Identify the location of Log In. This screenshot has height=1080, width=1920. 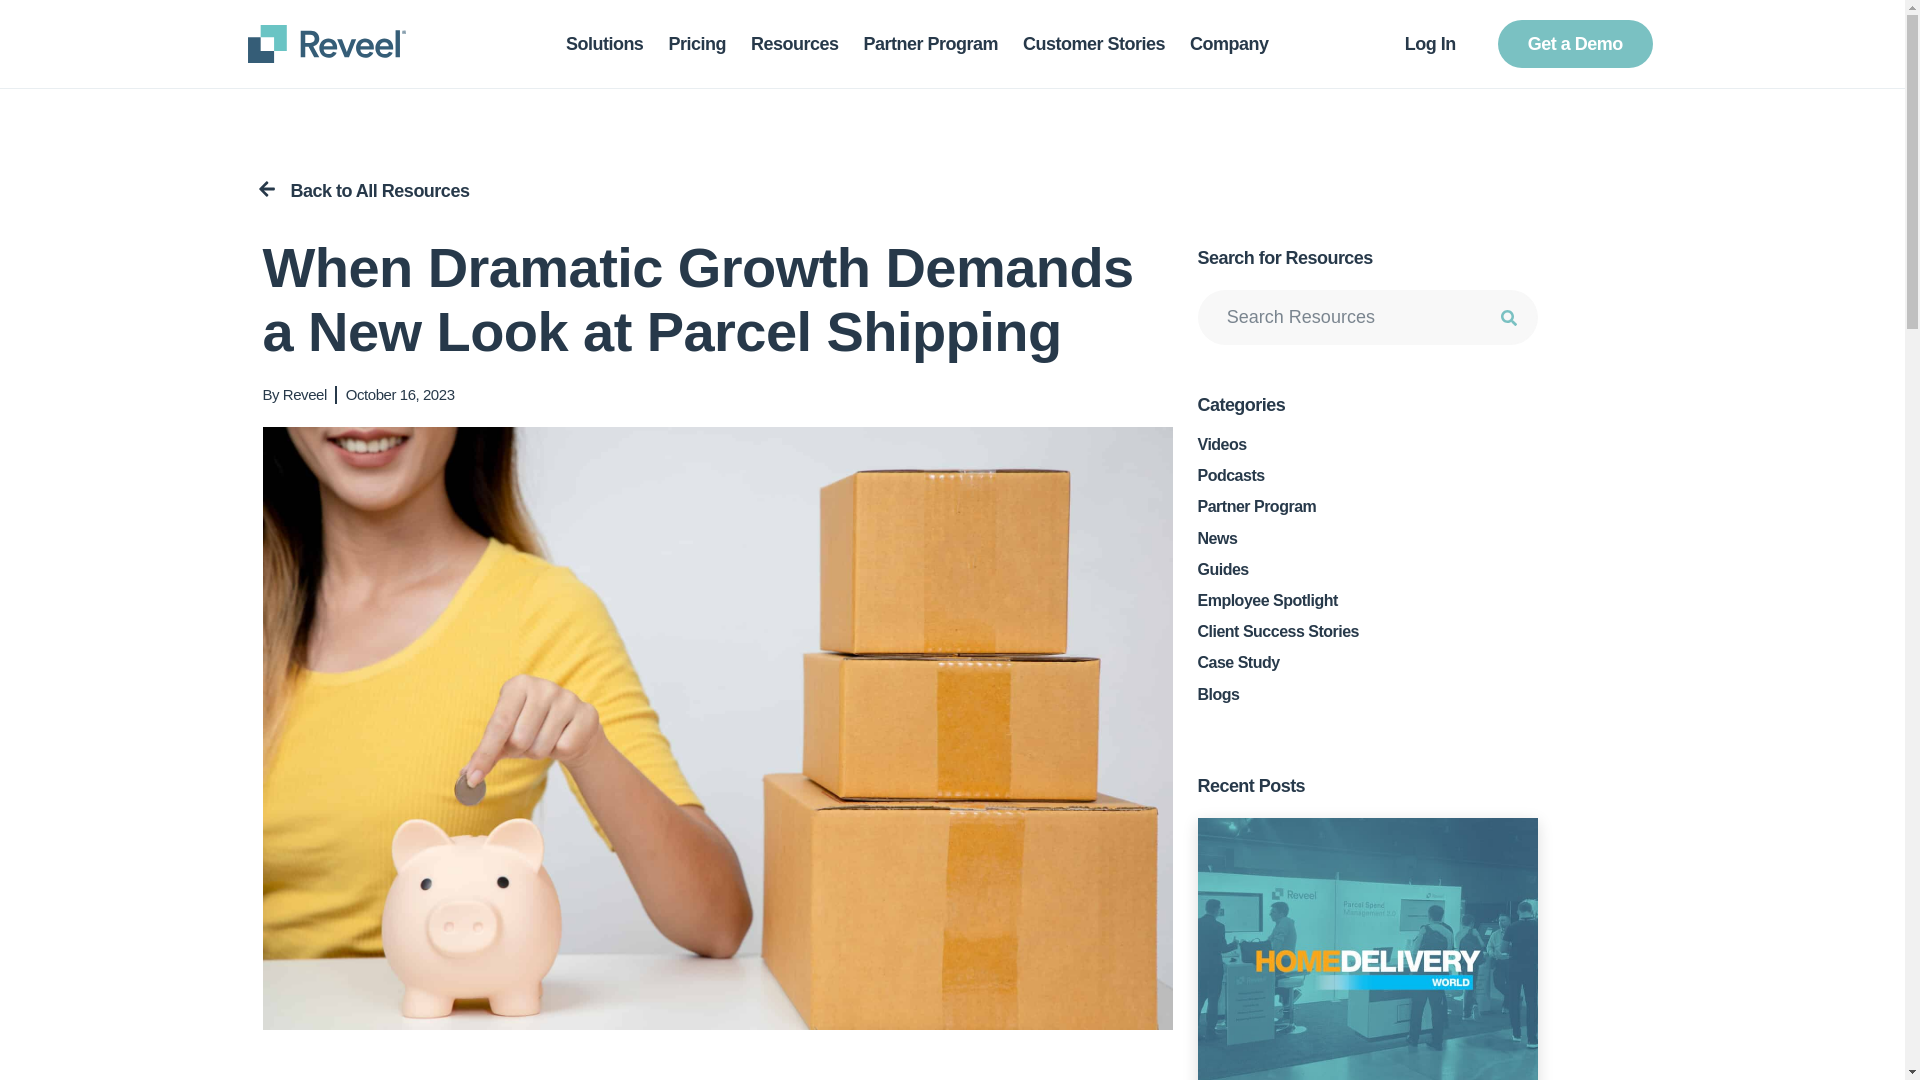
(1430, 44).